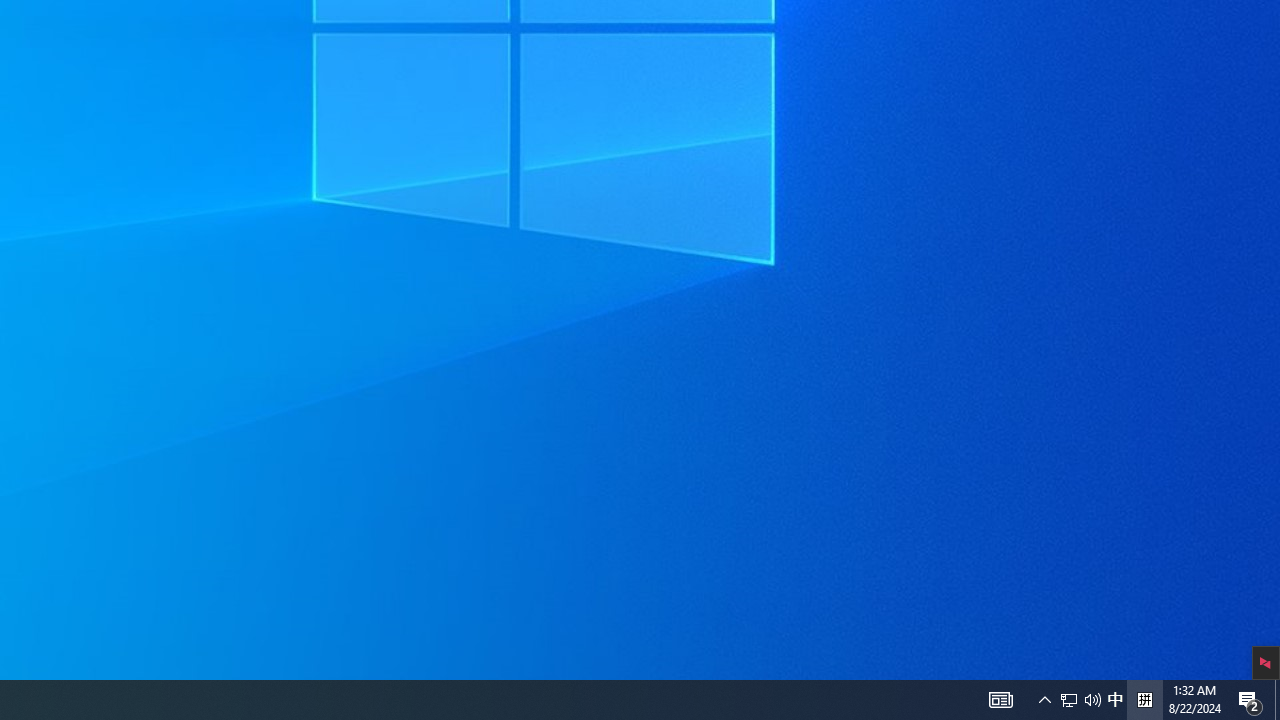  Describe the element at coordinates (1000, 700) in the screenshot. I see `User Promoted Notification Area` at that location.